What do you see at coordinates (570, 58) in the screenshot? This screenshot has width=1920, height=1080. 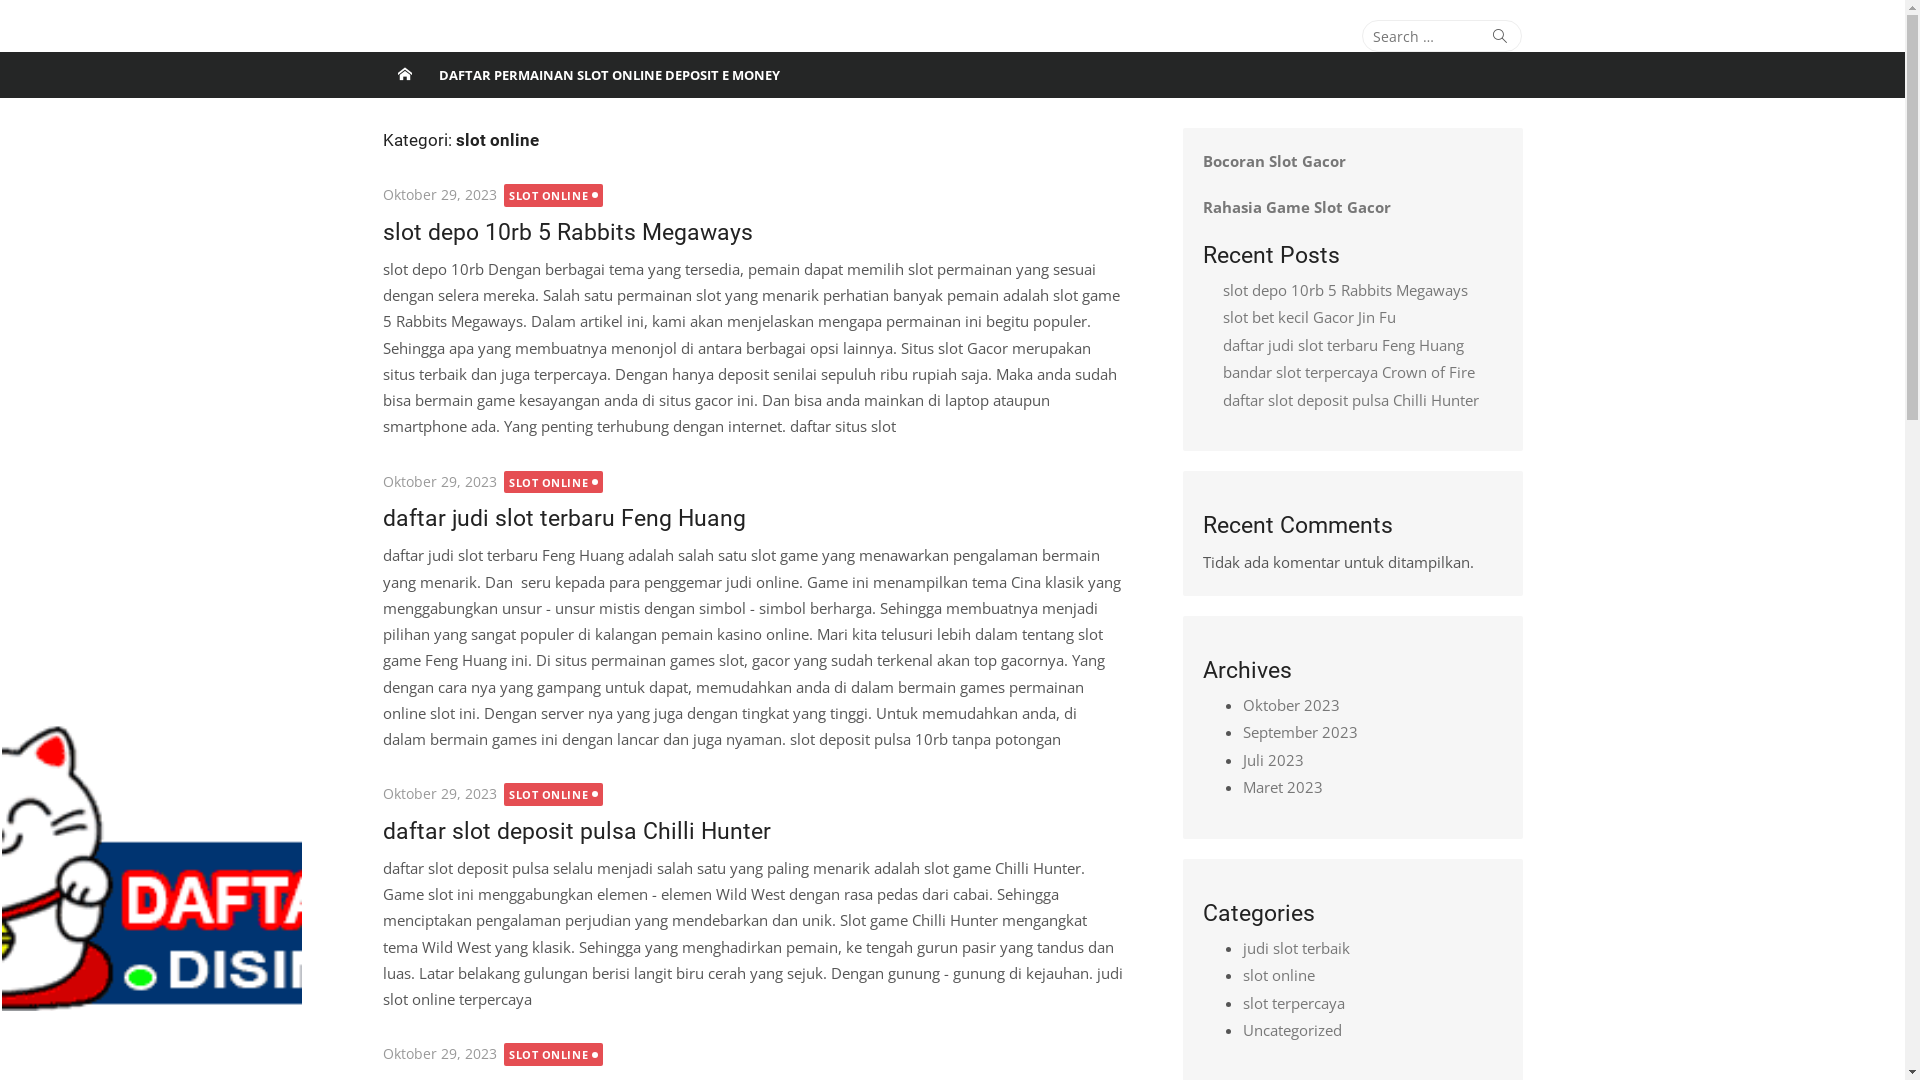 I see `SLOT GACOR VIA DANA | SLOT GACOR SAAT INI` at bounding box center [570, 58].